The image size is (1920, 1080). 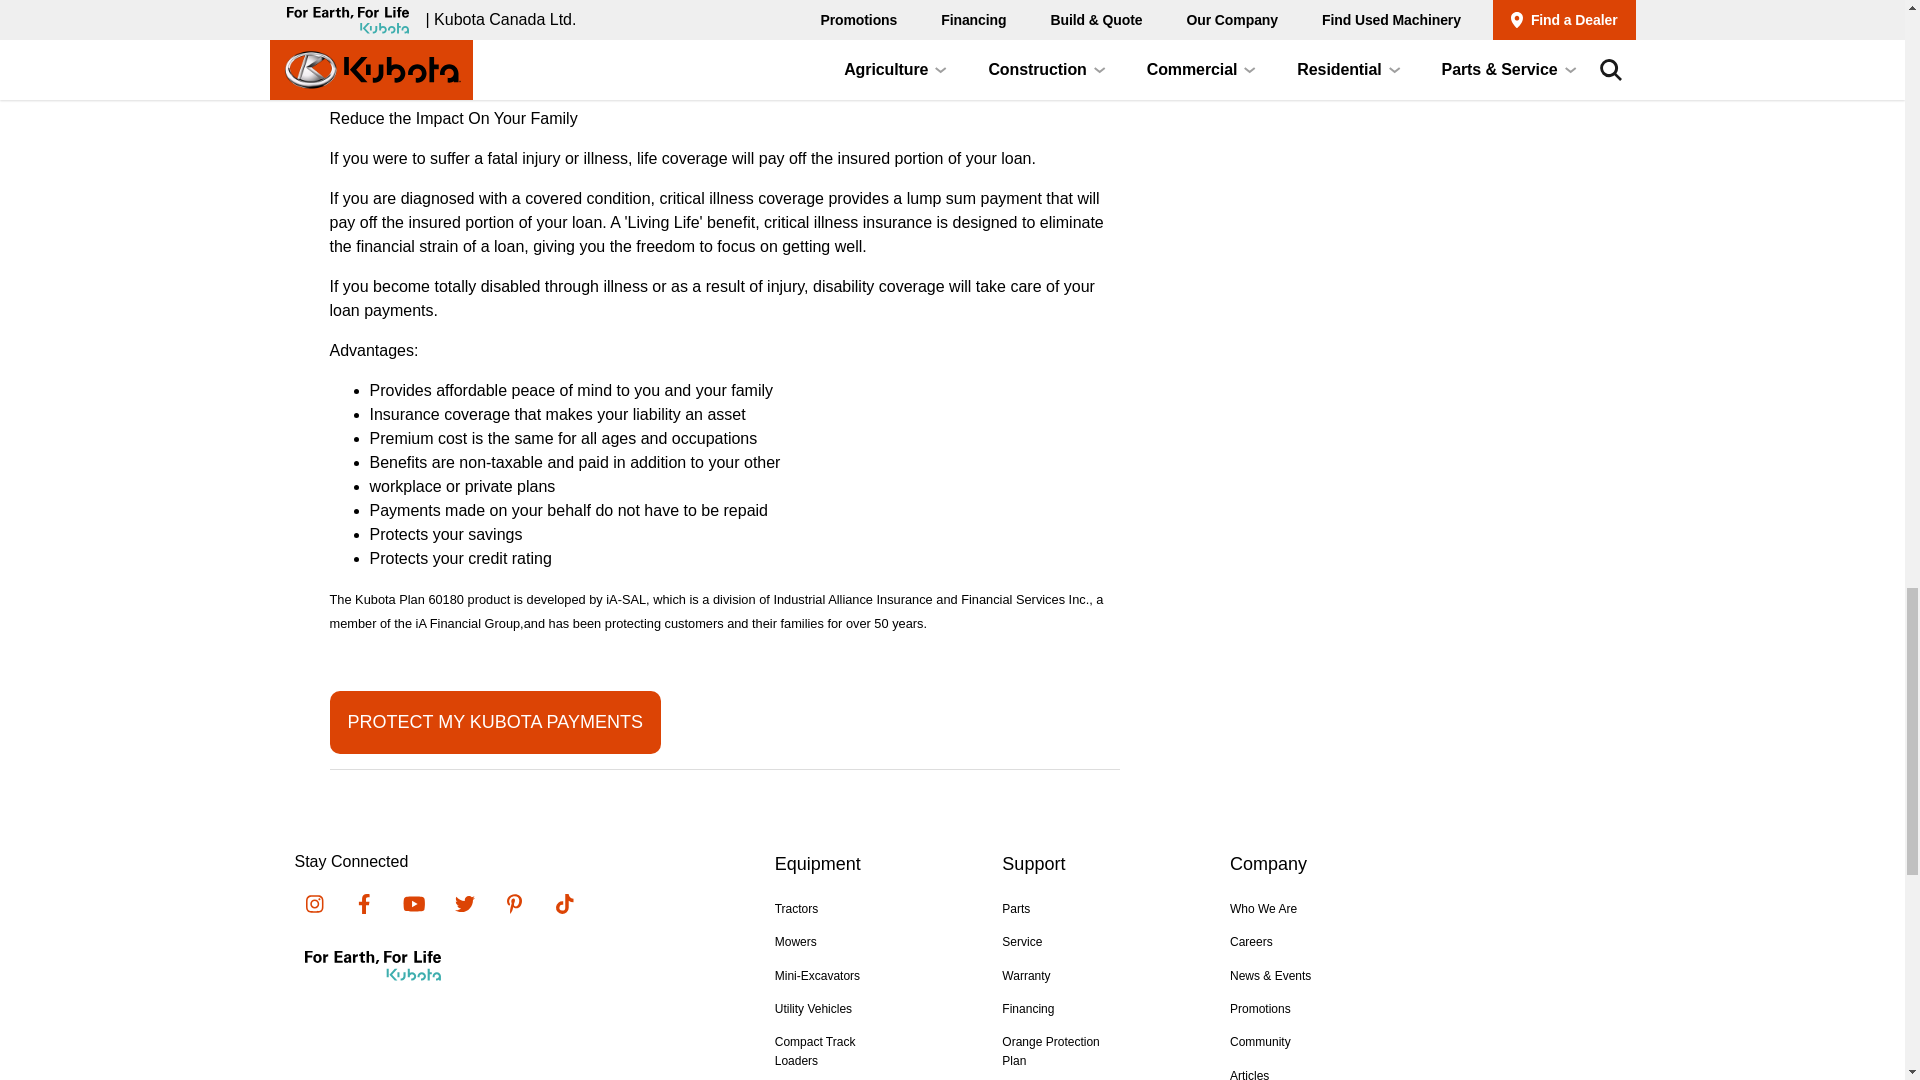 What do you see at coordinates (818, 975) in the screenshot?
I see `Follow us on Pintrest` at bounding box center [818, 975].